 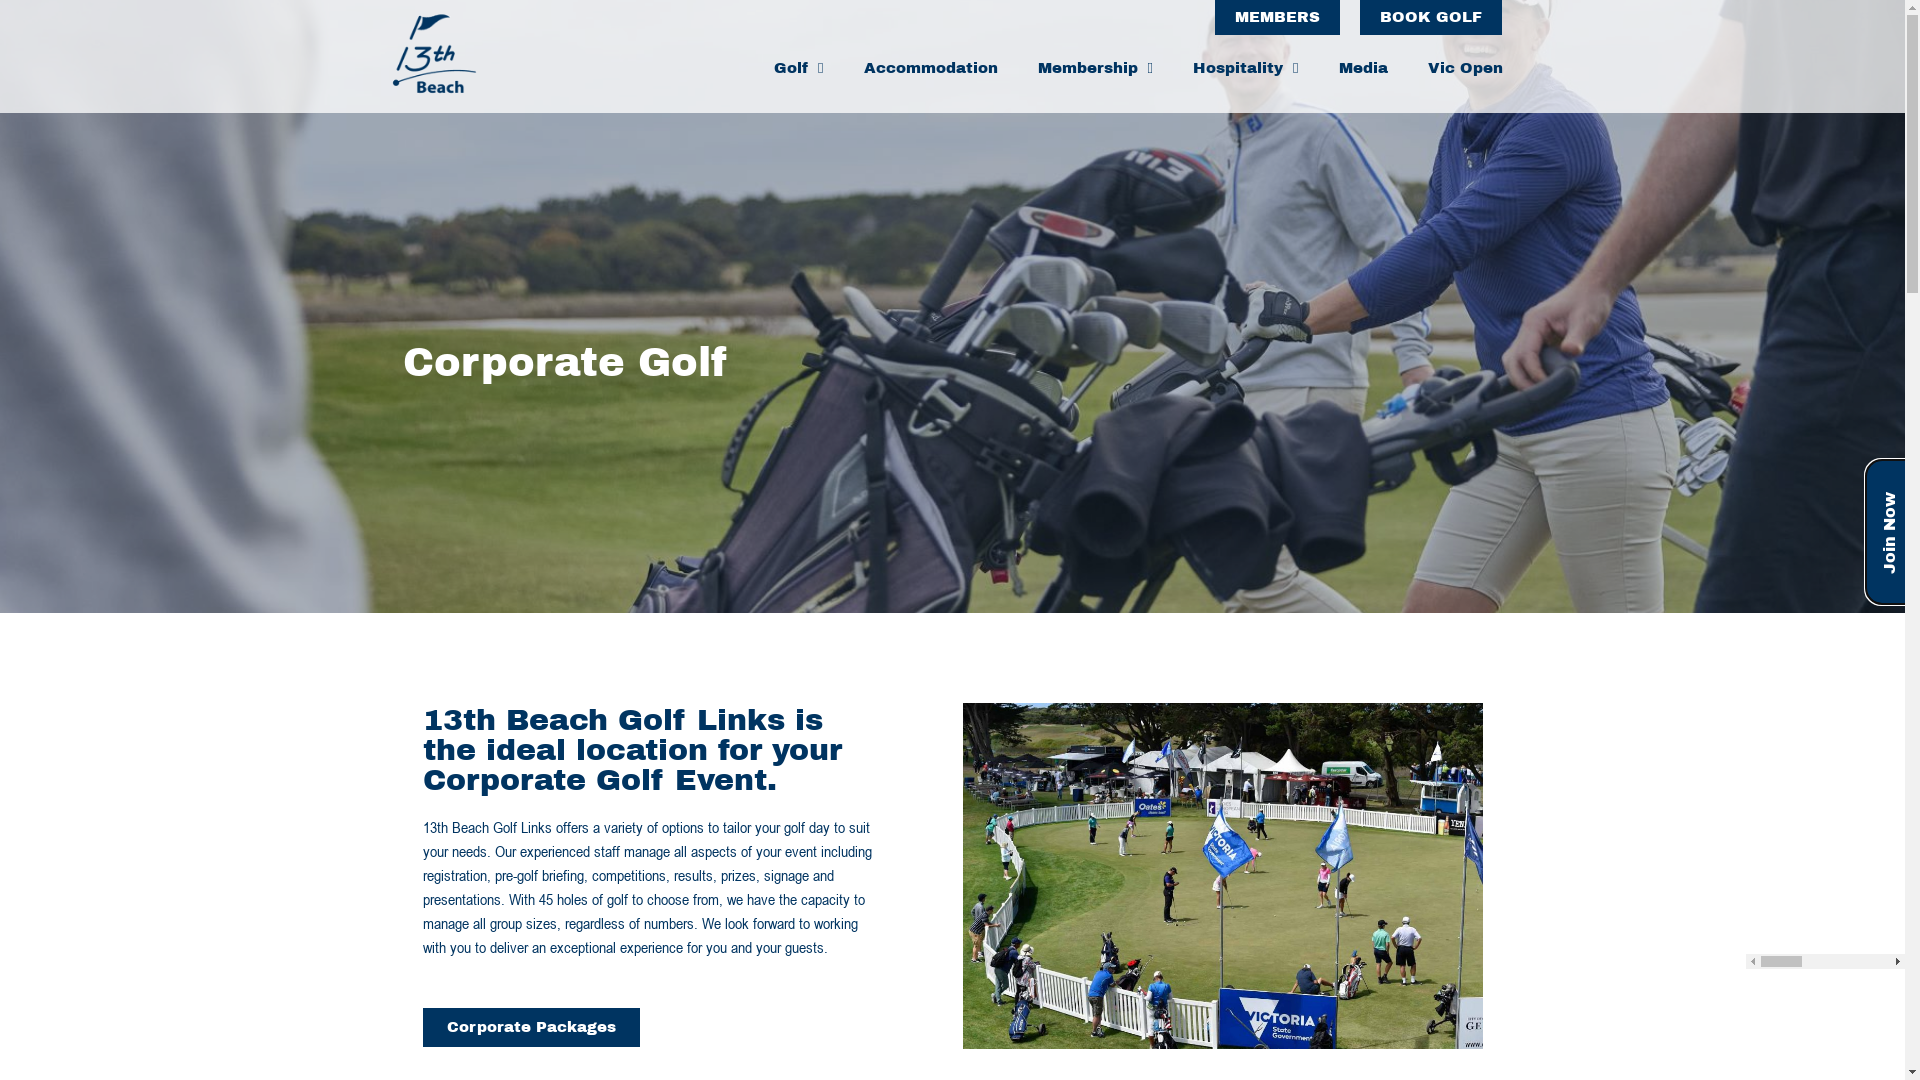 I want to click on Accommodation, so click(x=930, y=68).